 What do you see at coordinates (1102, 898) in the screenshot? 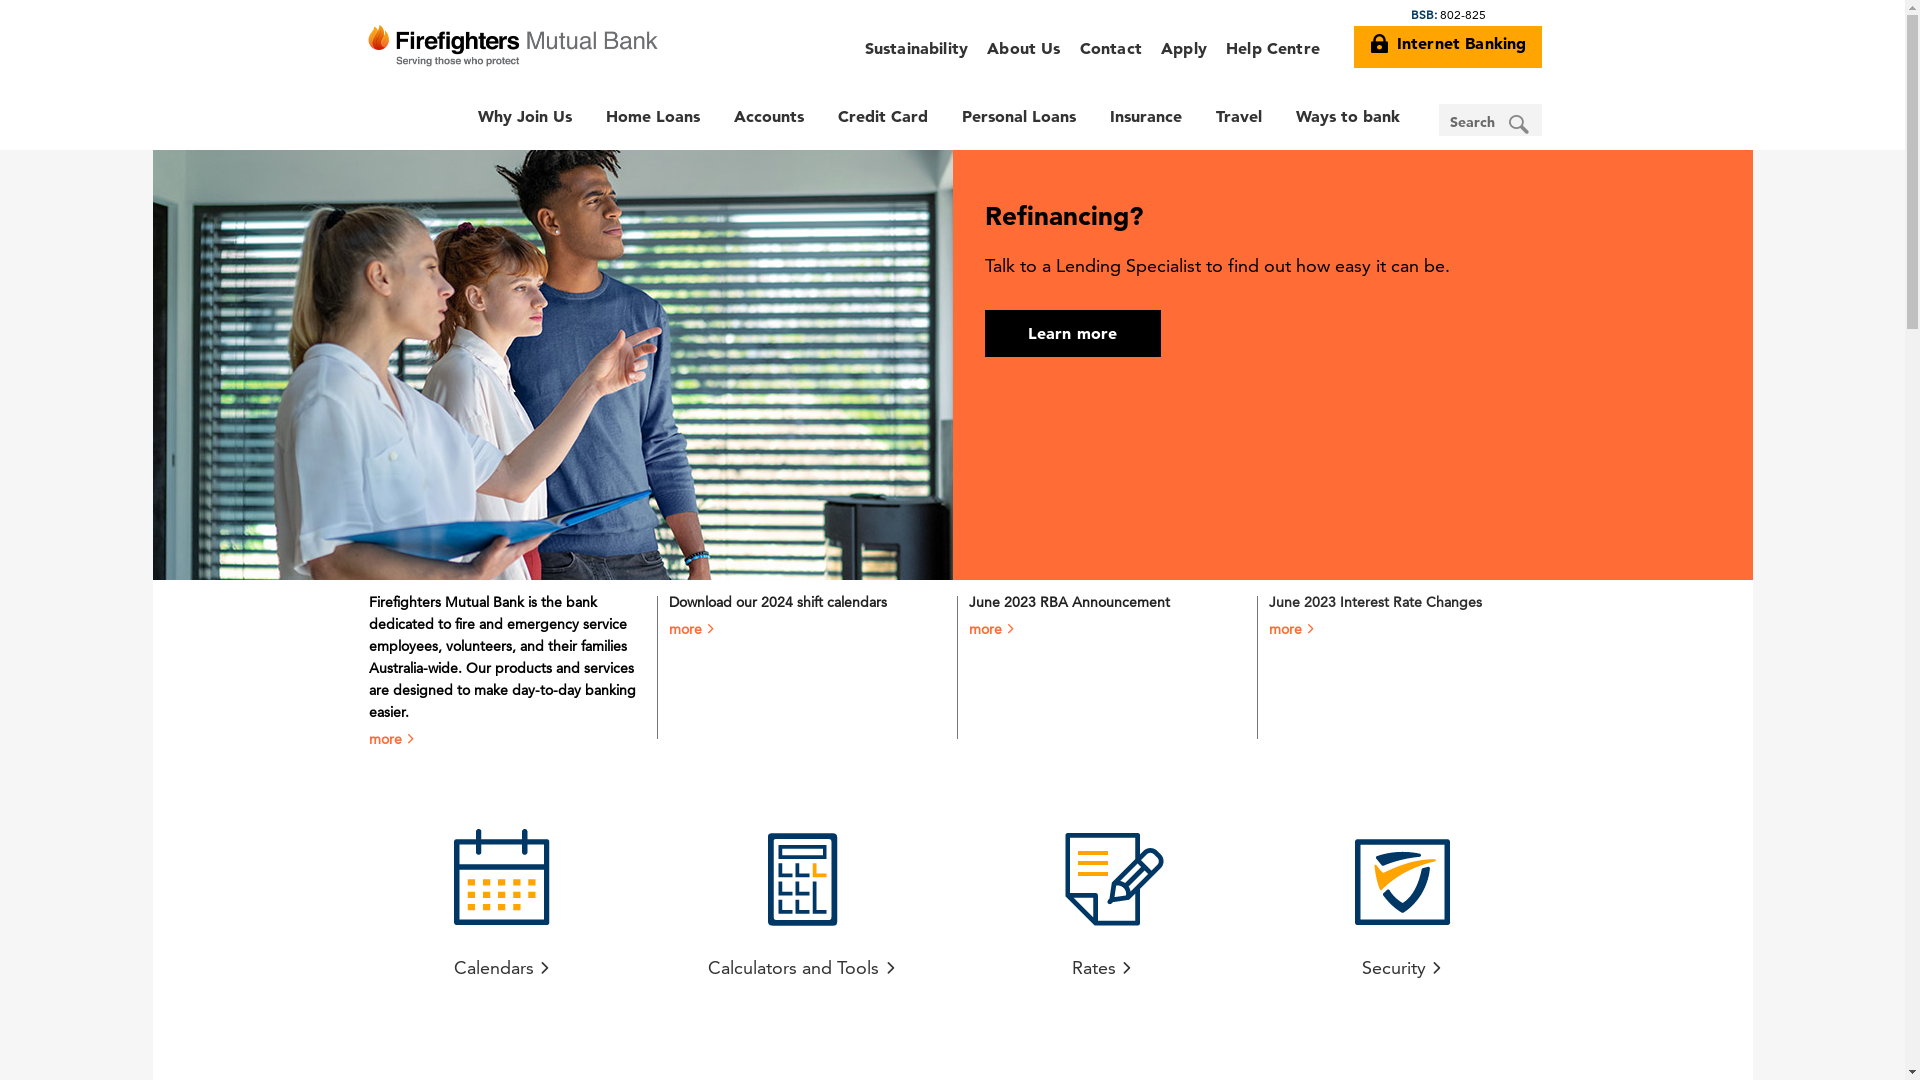
I see `Rates` at bounding box center [1102, 898].